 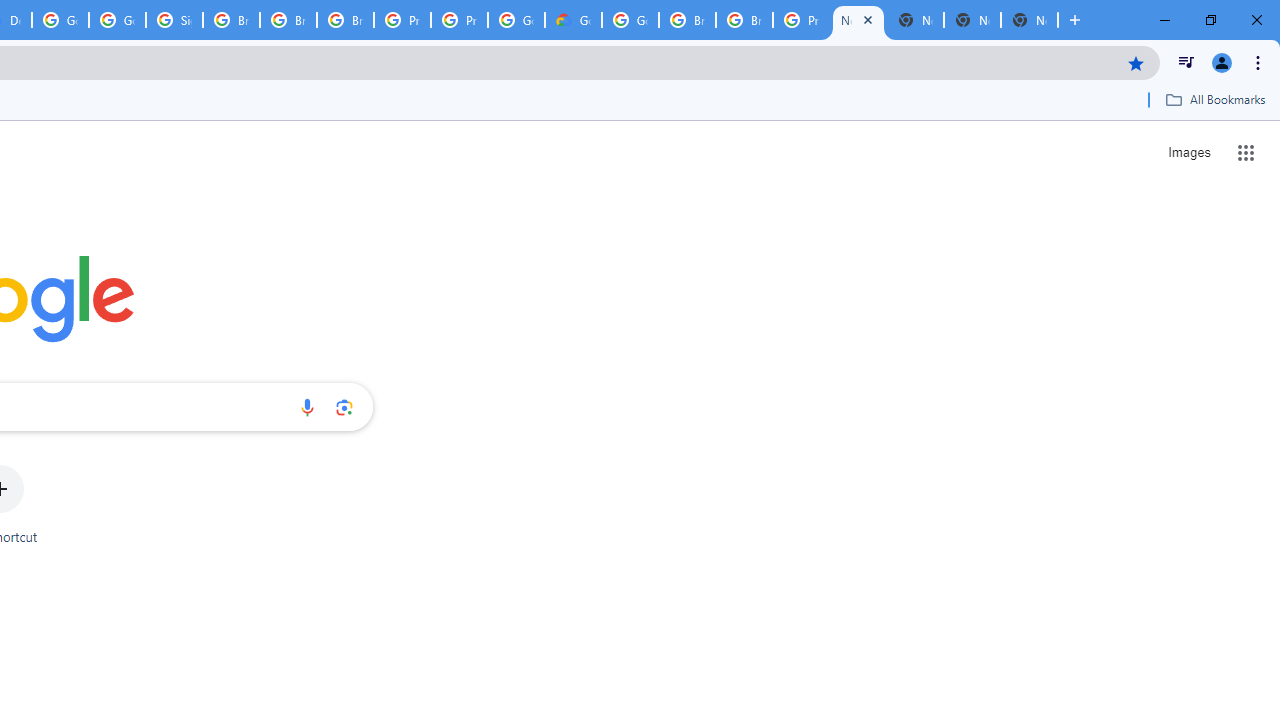 I want to click on New Tab, so click(x=858, y=20).